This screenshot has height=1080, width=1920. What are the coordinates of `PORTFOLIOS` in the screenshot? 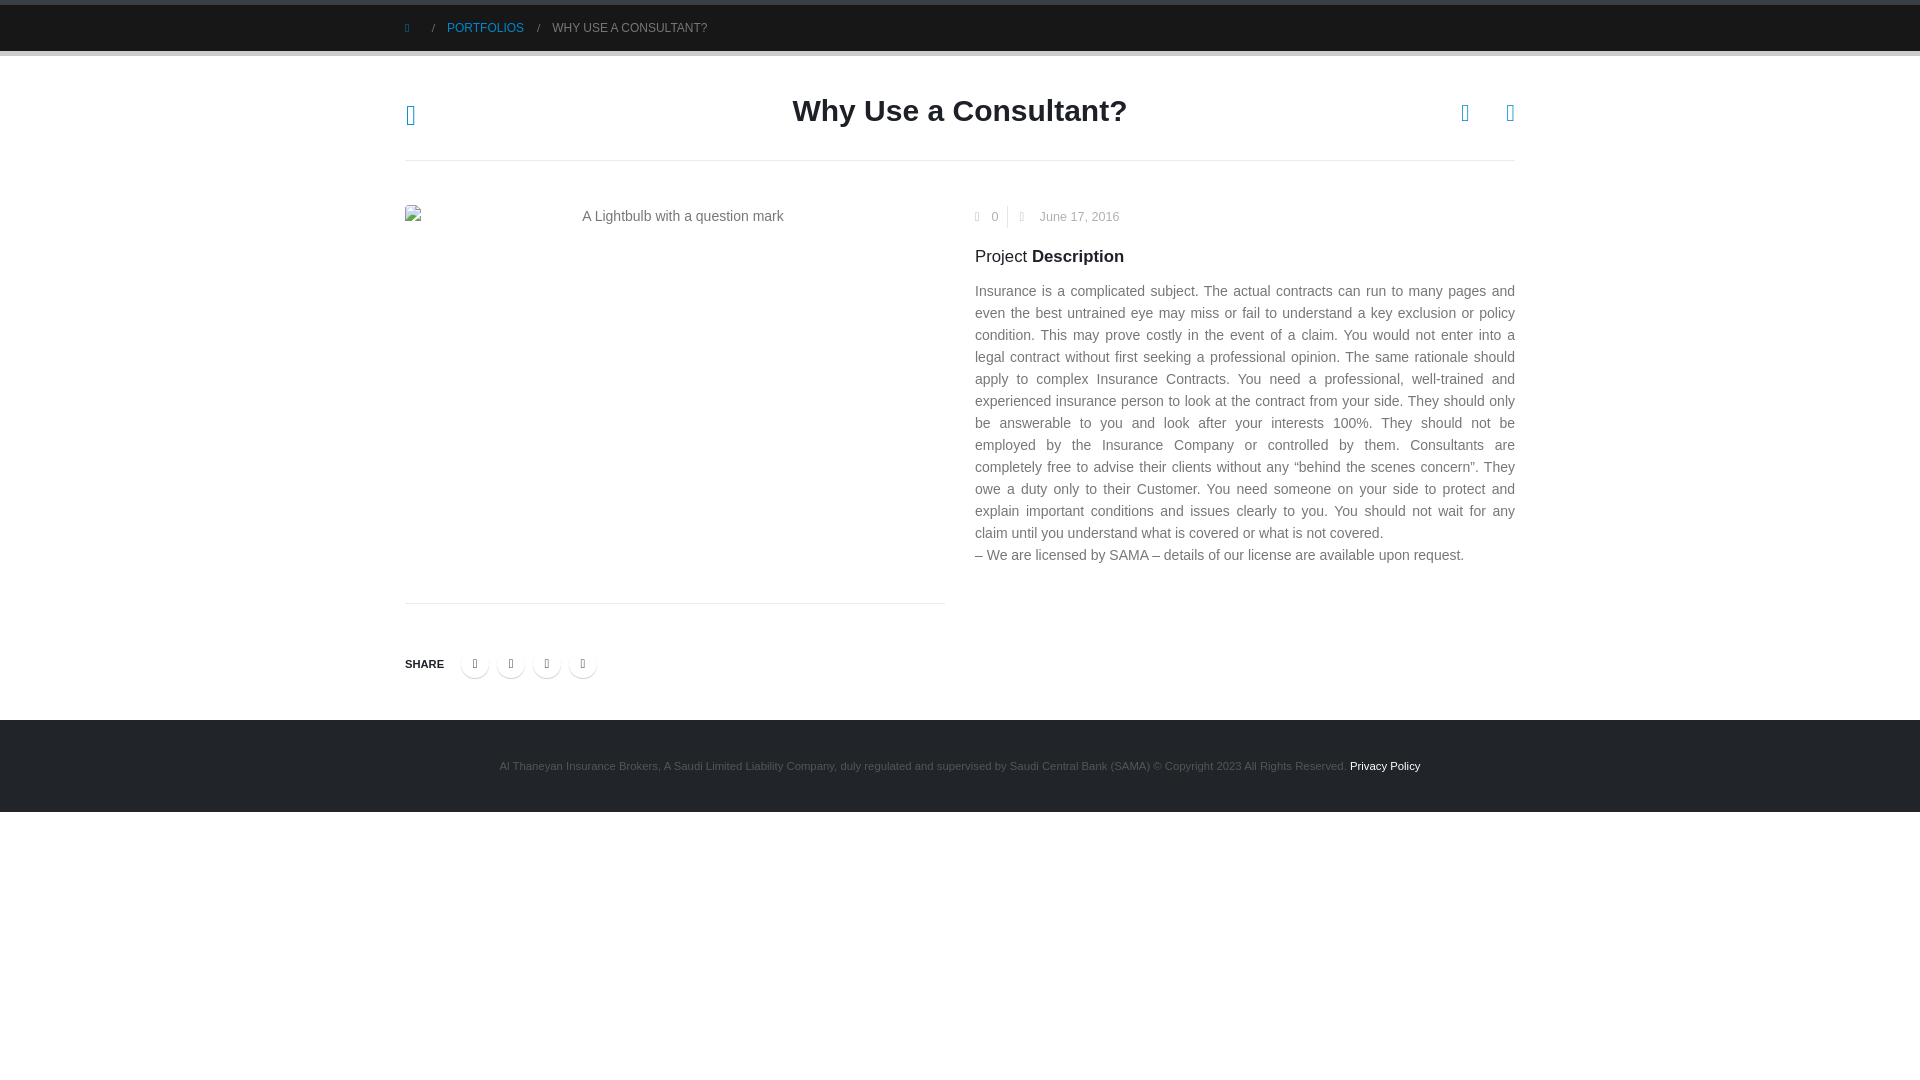 It's located at (486, 28).